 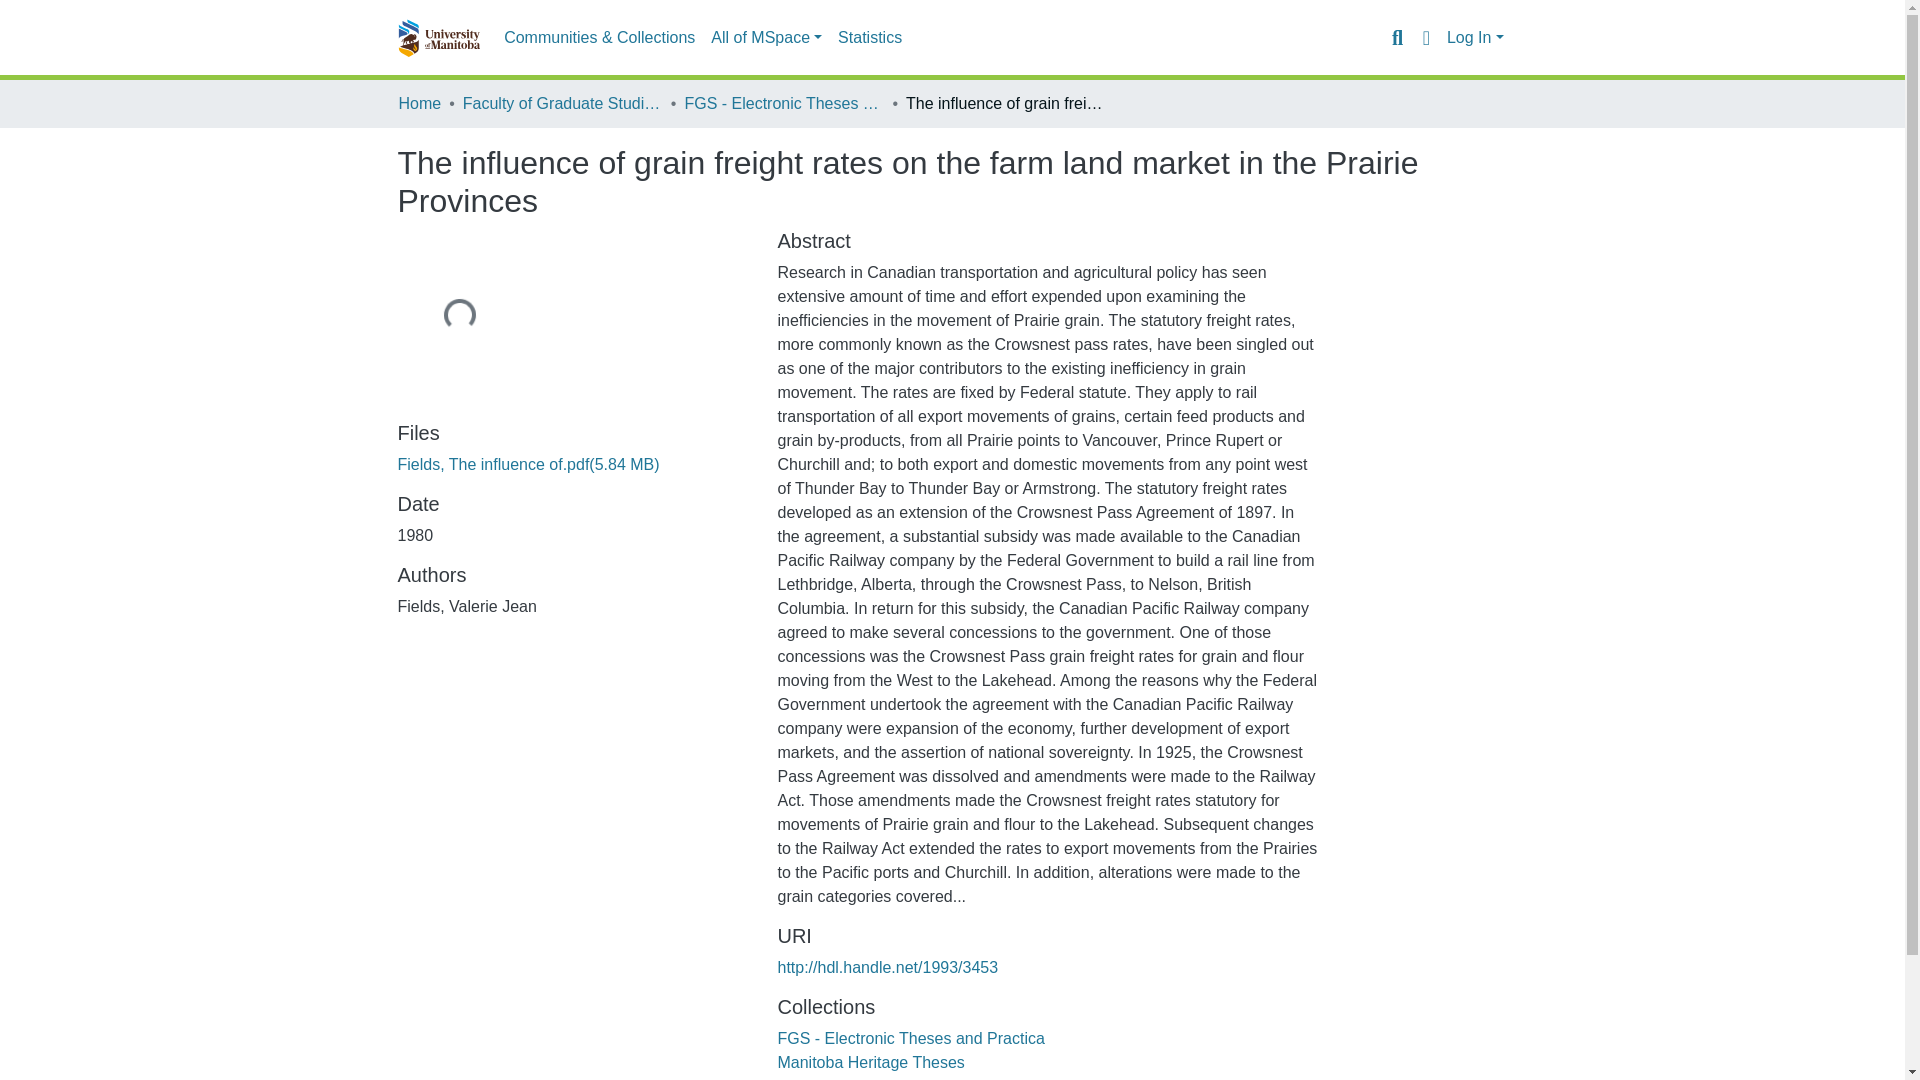 I want to click on FGS - Electronic Theses and Practica, so click(x=783, y=103).